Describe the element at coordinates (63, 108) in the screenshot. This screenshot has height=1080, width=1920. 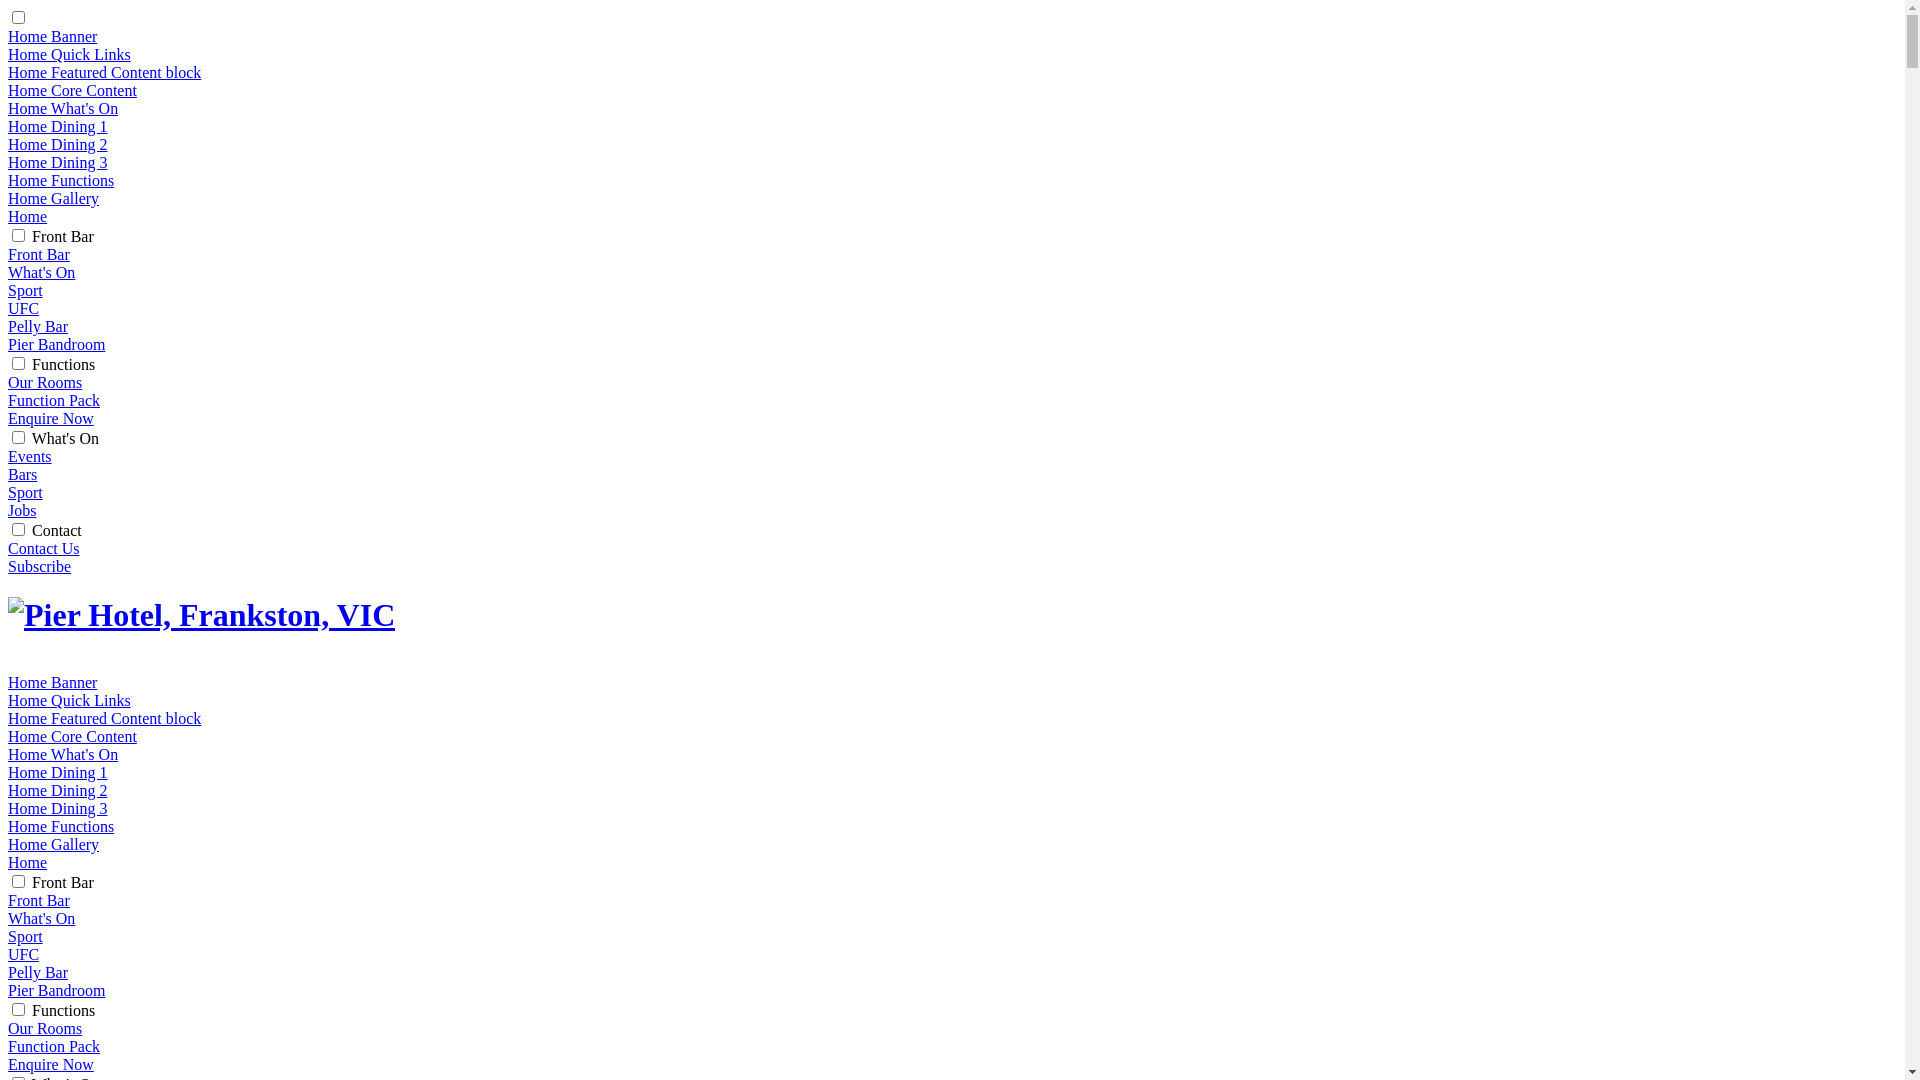
I see `Home What's On` at that location.